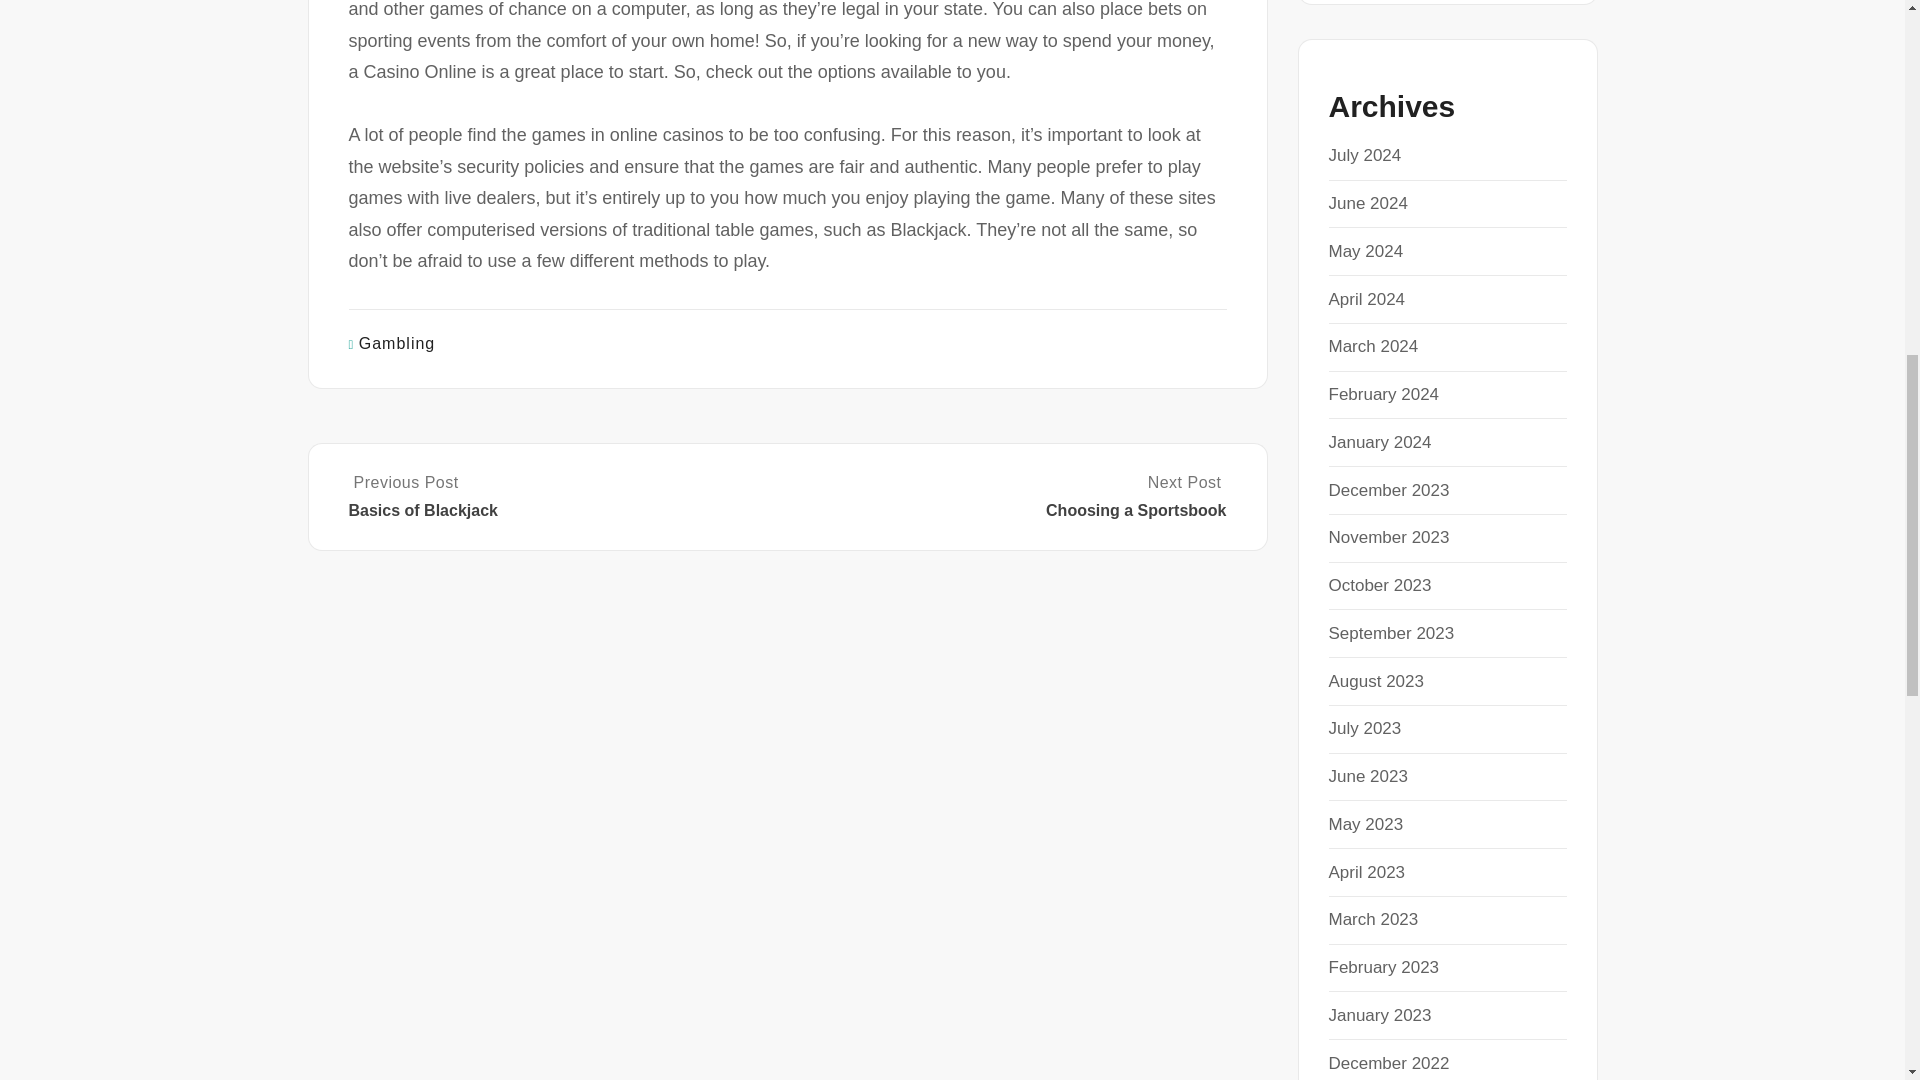 The width and height of the screenshot is (1920, 1080). I want to click on Gambling, so click(397, 343).